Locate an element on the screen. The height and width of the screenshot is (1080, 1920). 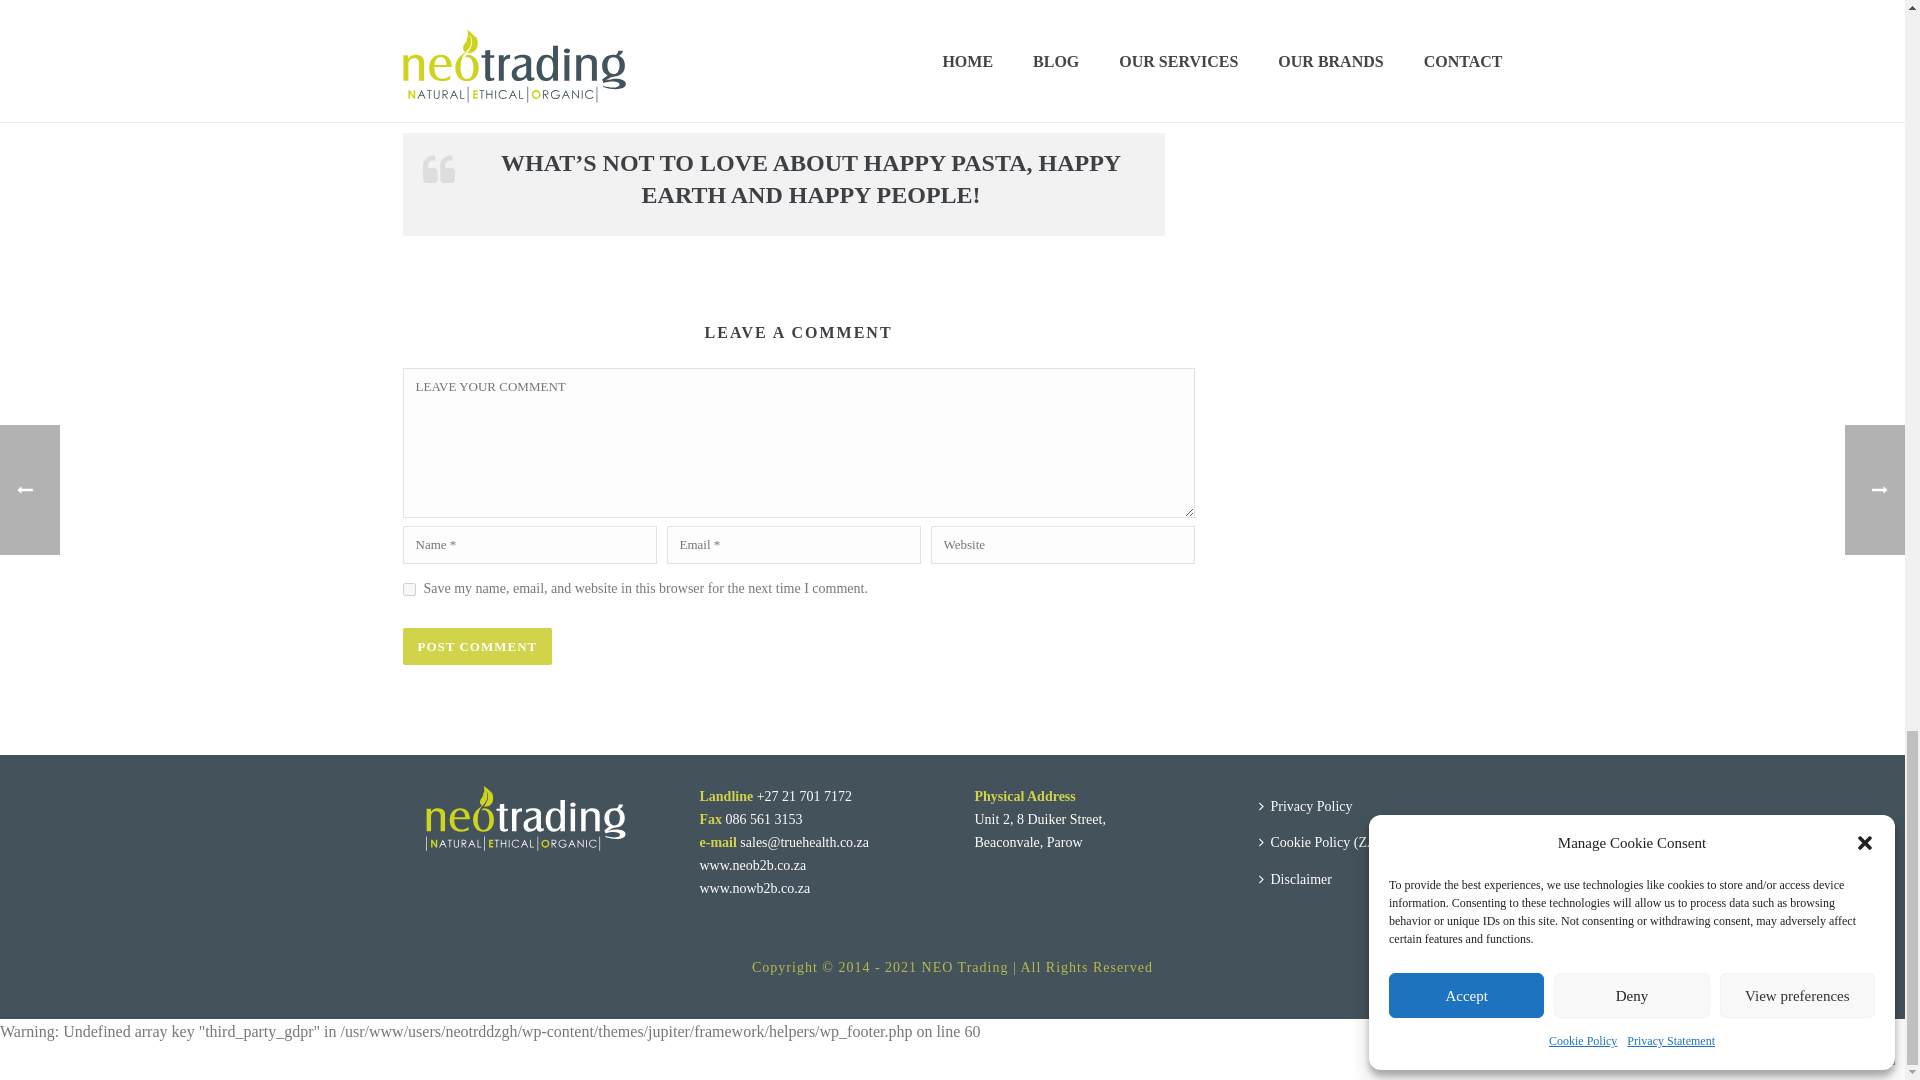
POST COMMENT is located at coordinates (476, 646).